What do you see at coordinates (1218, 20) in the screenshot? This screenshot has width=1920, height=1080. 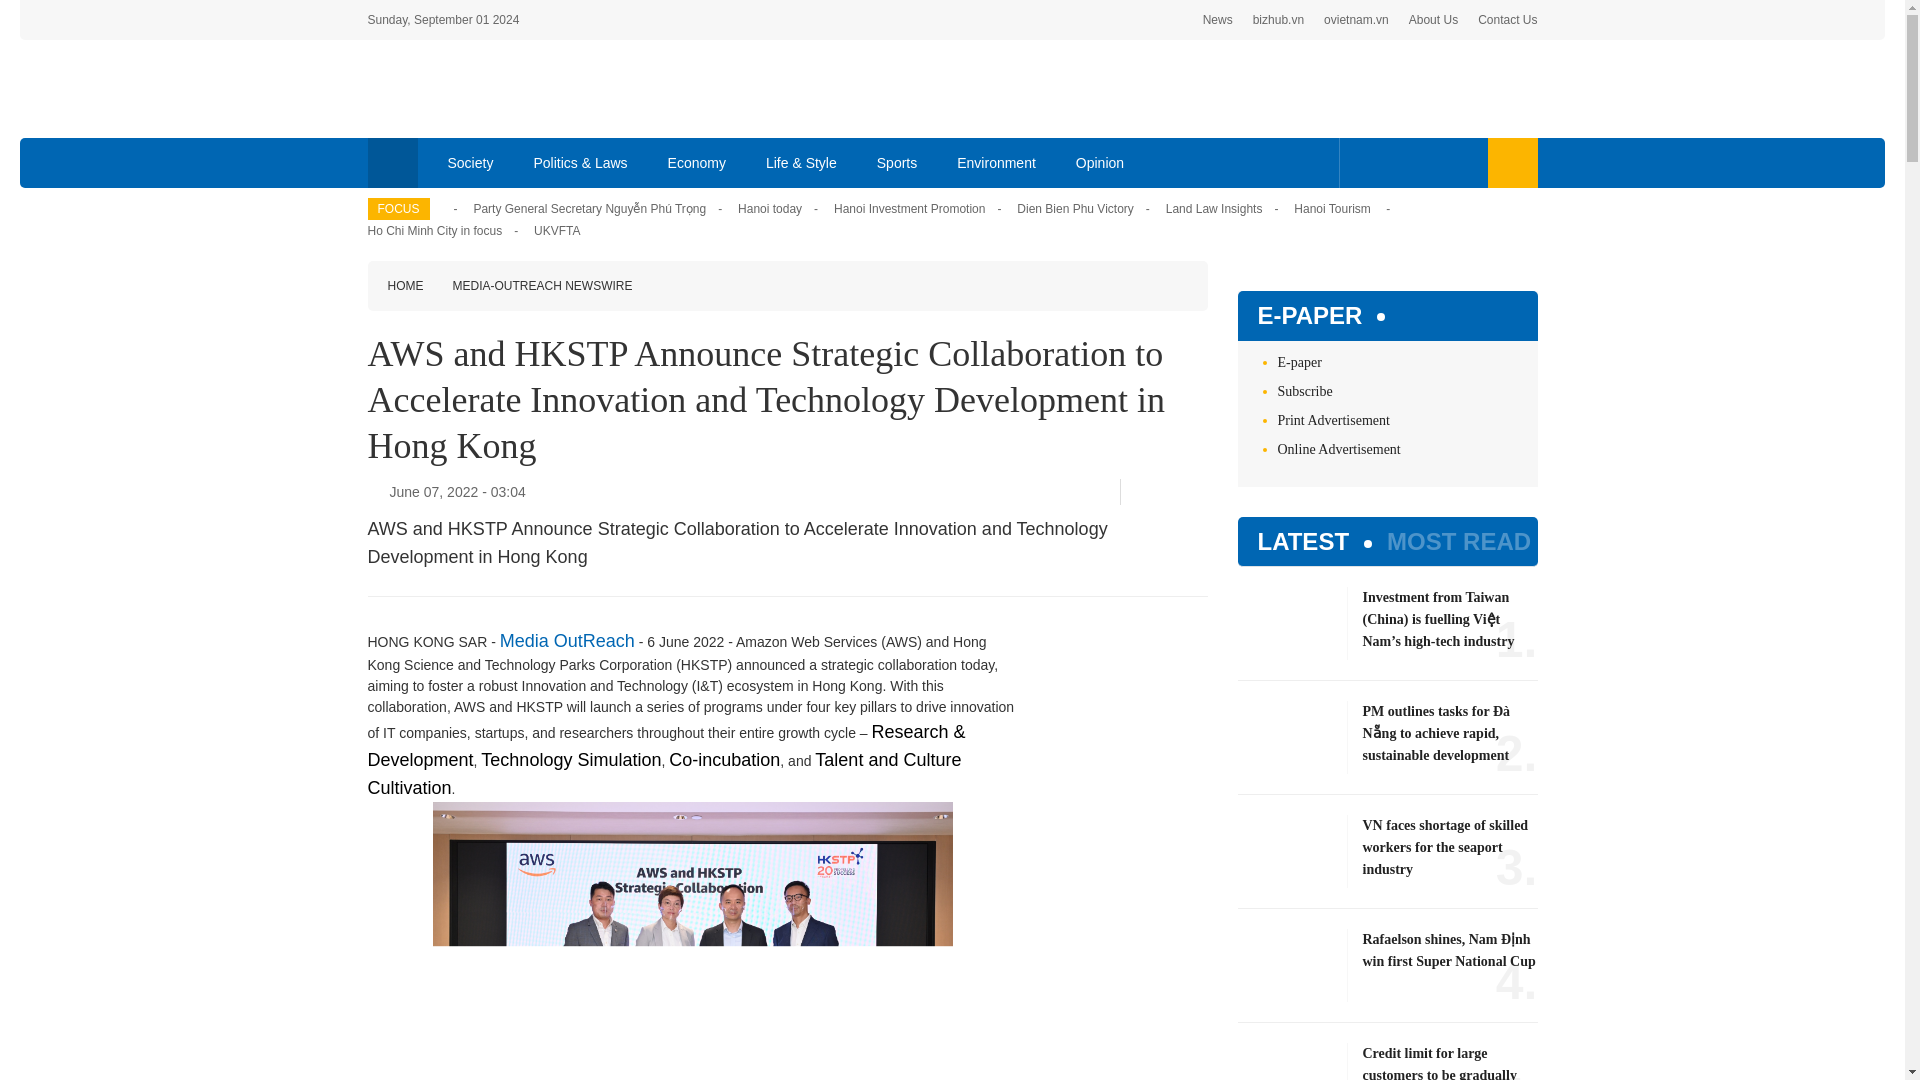 I see `News` at bounding box center [1218, 20].